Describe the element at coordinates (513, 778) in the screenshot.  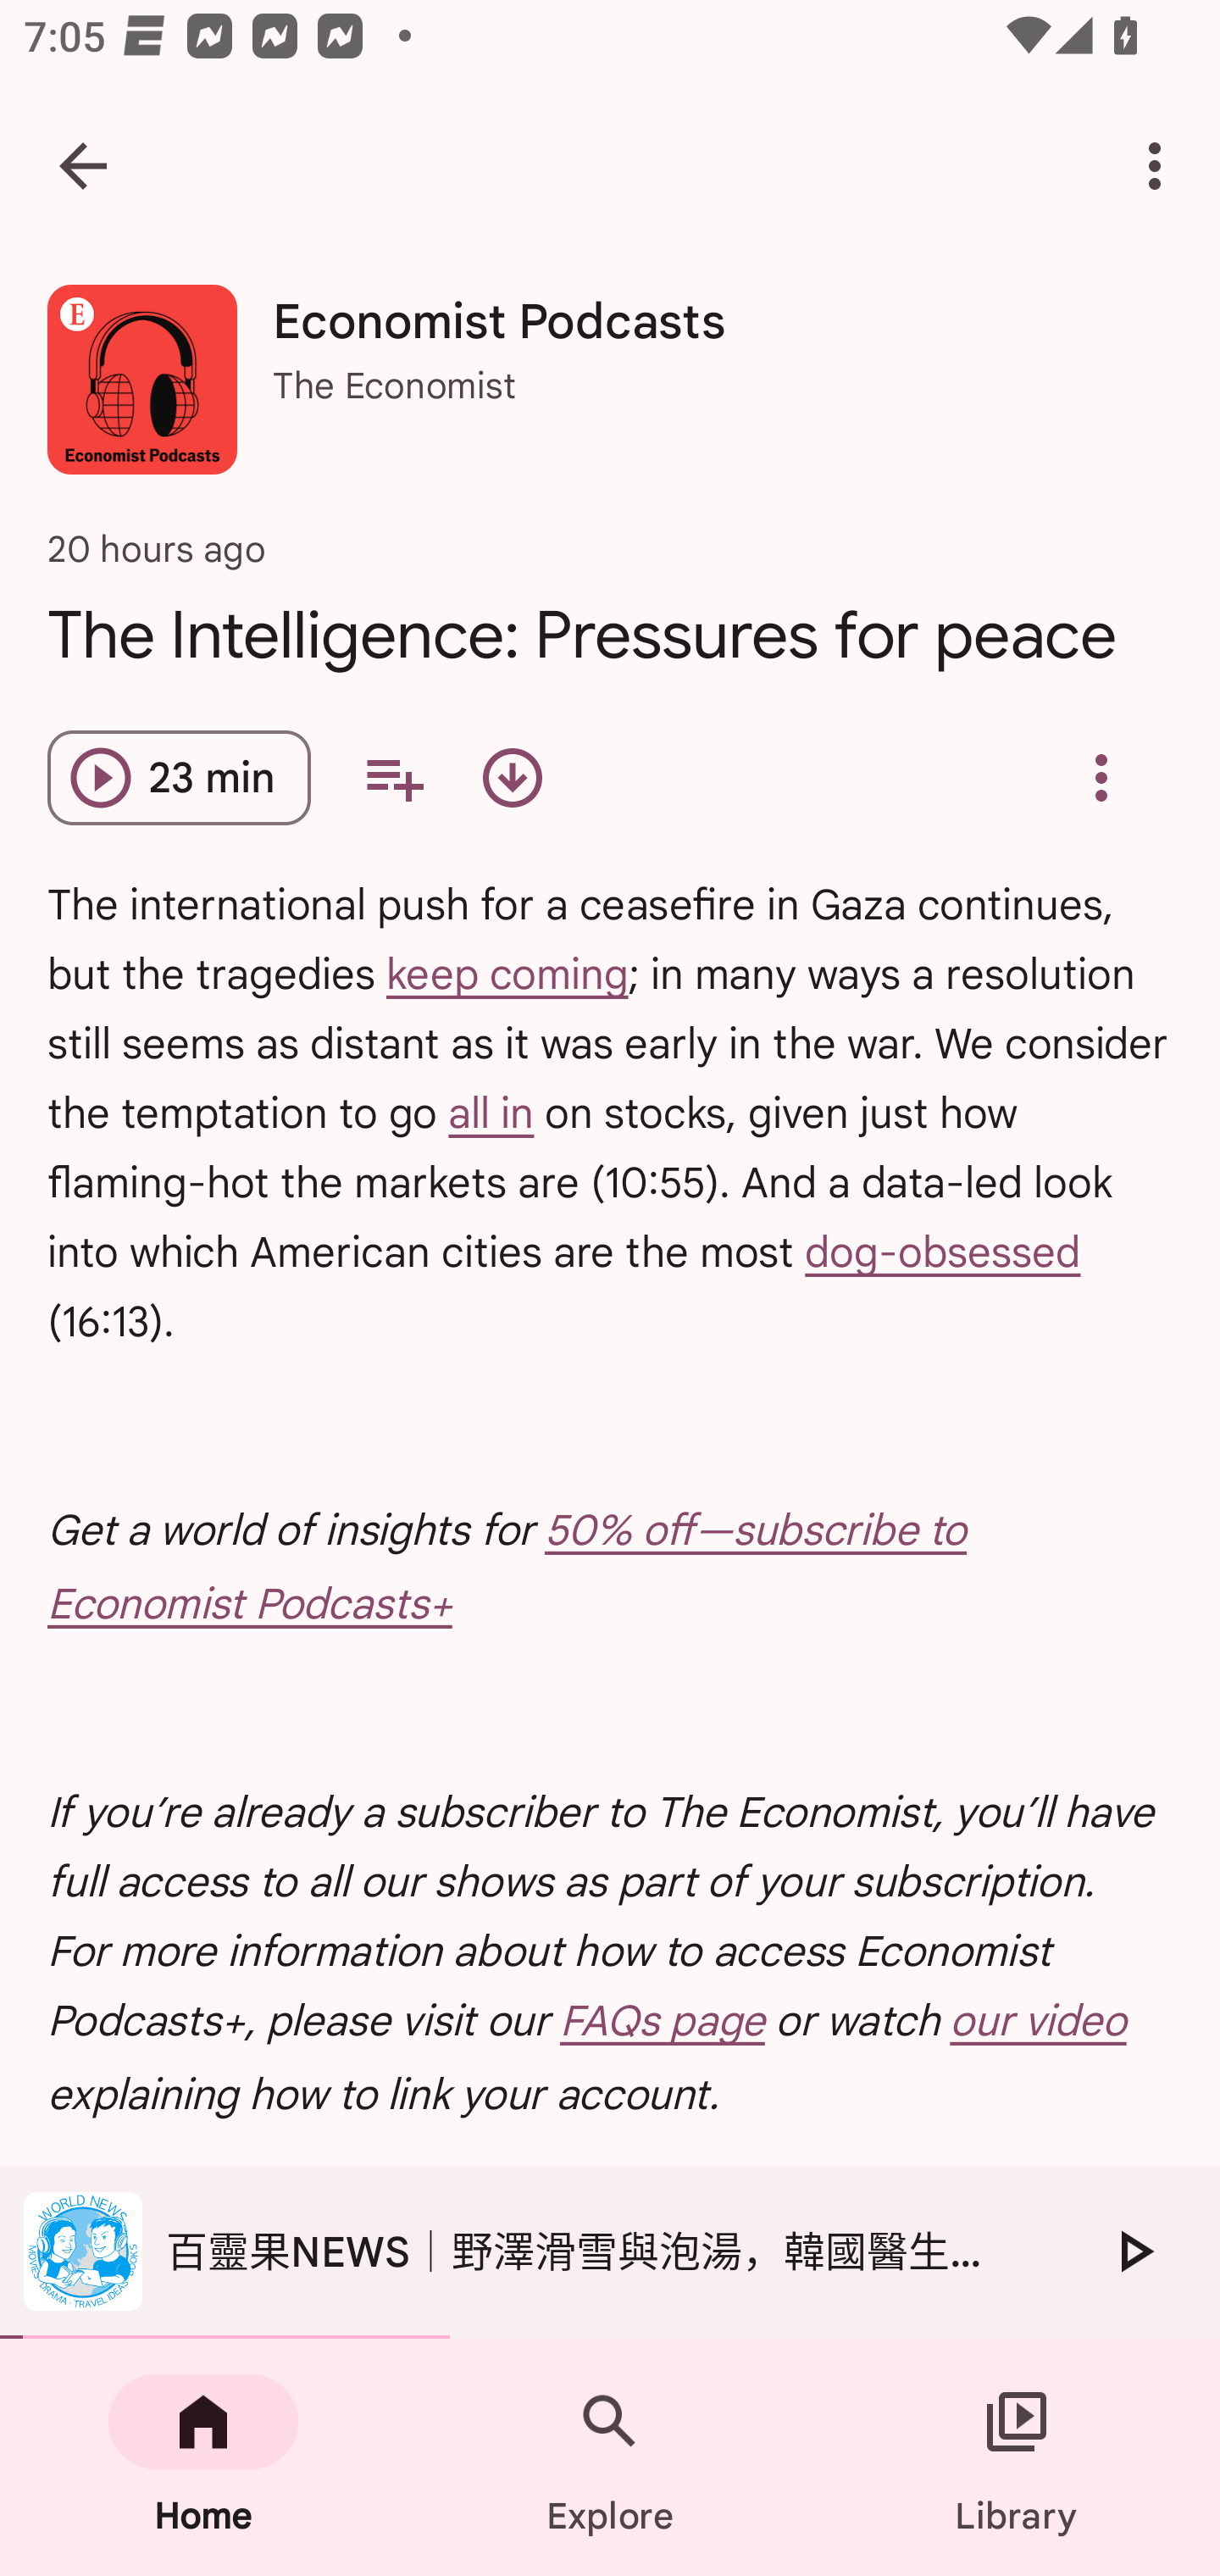
I see `Download episode` at that location.